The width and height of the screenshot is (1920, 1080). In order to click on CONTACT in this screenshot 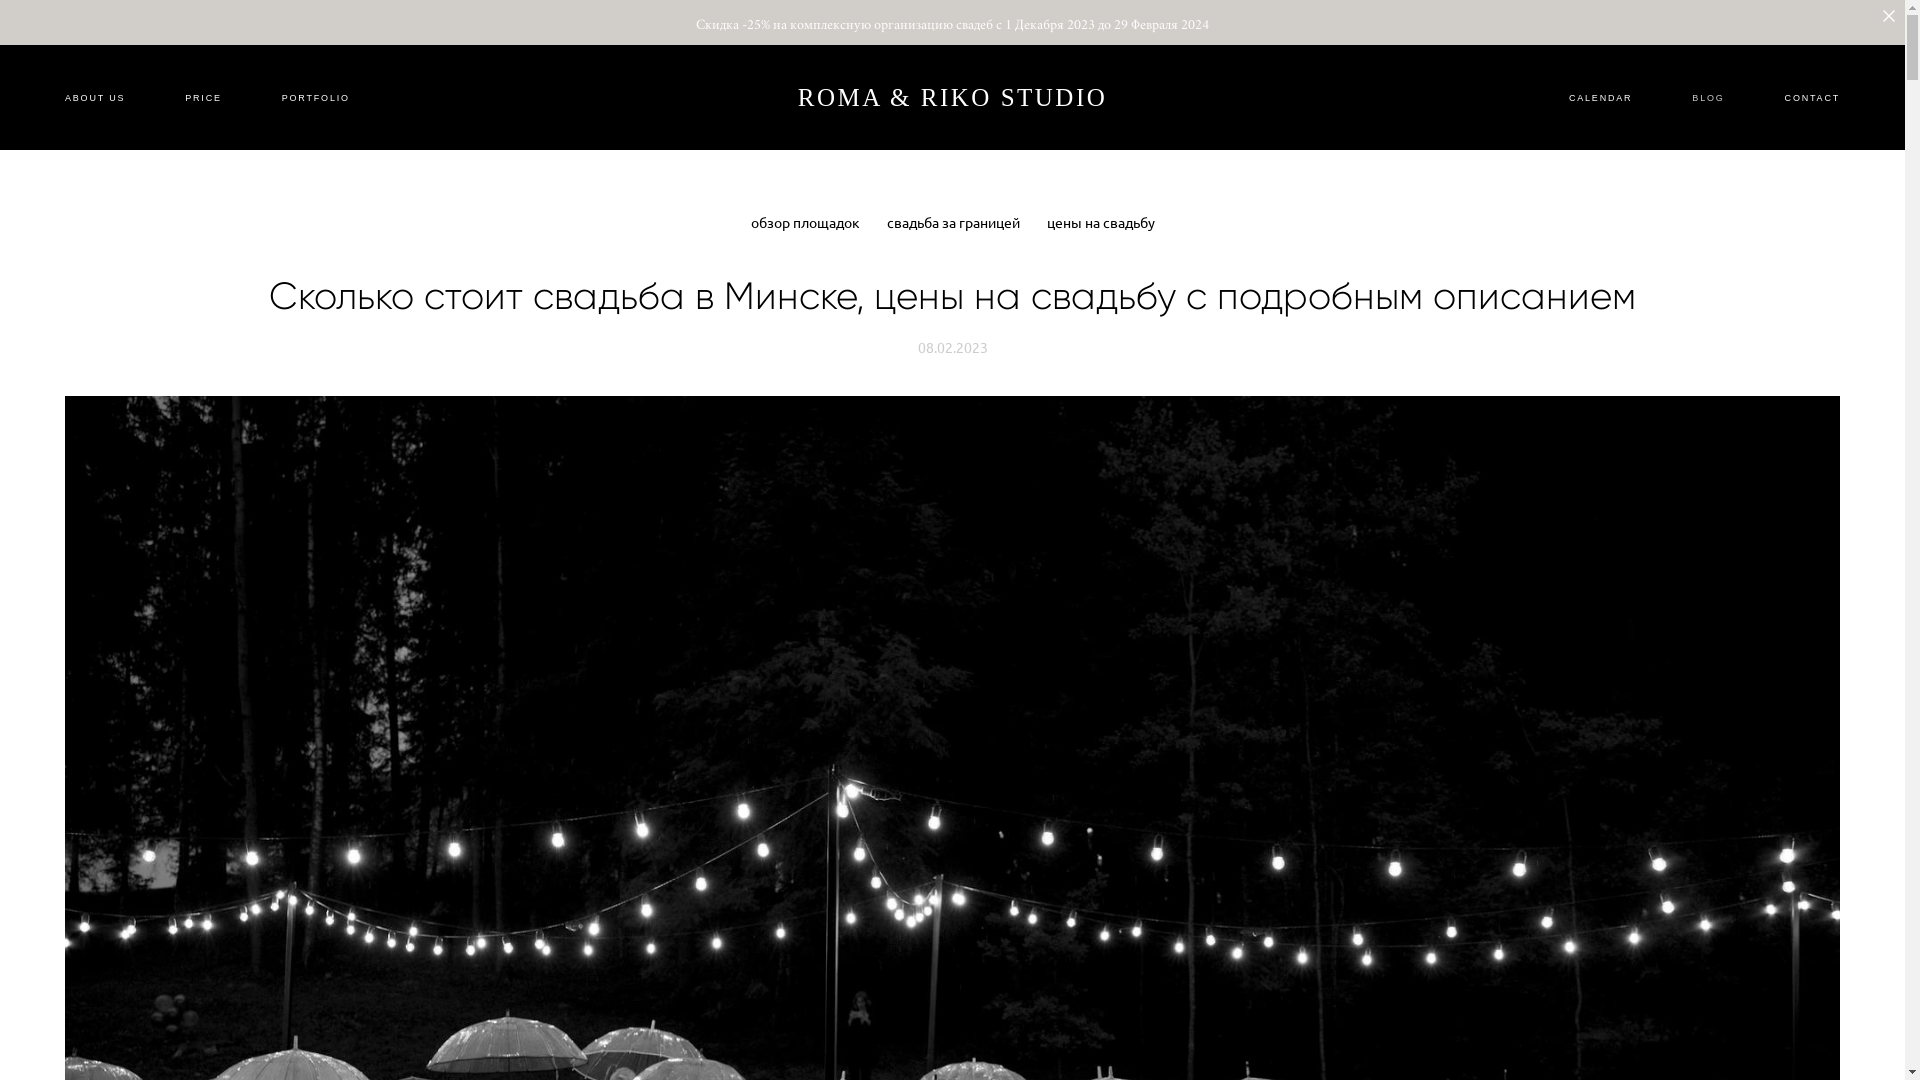, I will do `click(1812, 98)`.